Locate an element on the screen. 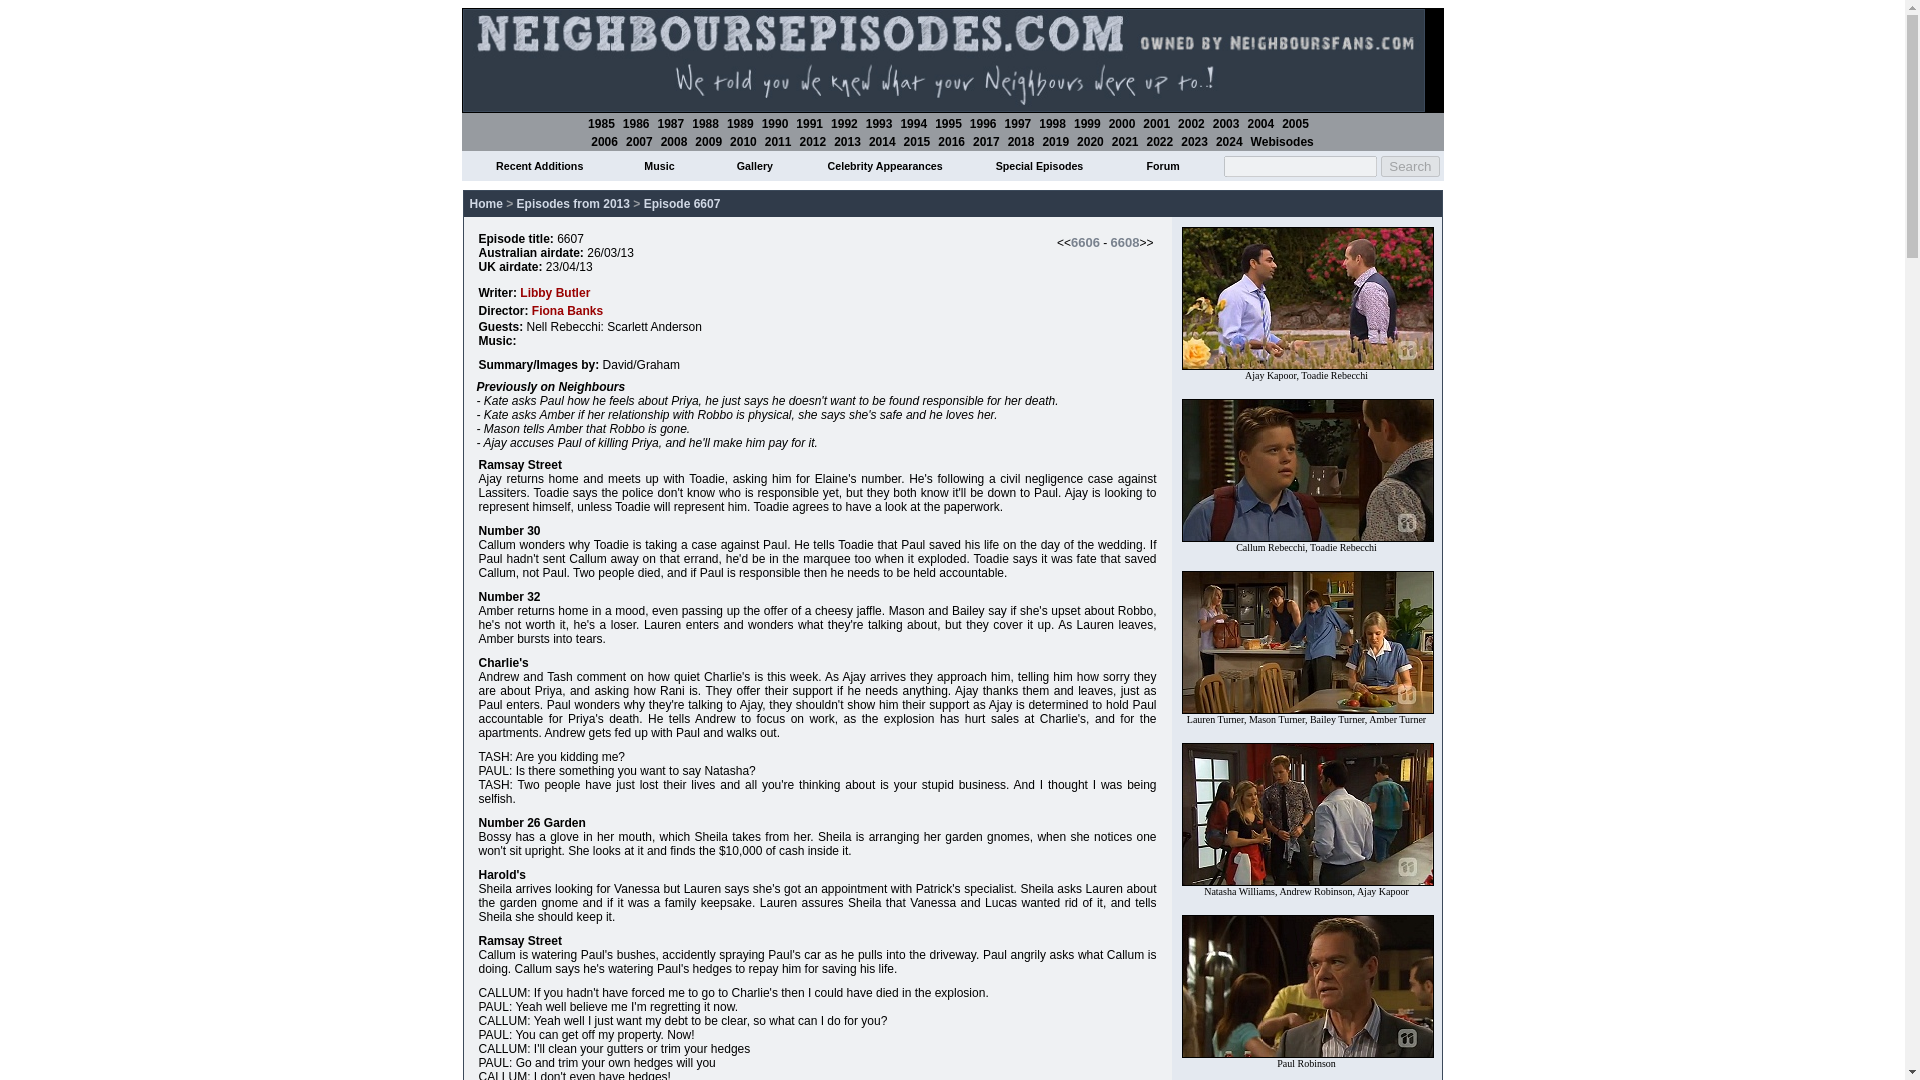 The width and height of the screenshot is (1920, 1080). 2015 is located at coordinates (918, 142).